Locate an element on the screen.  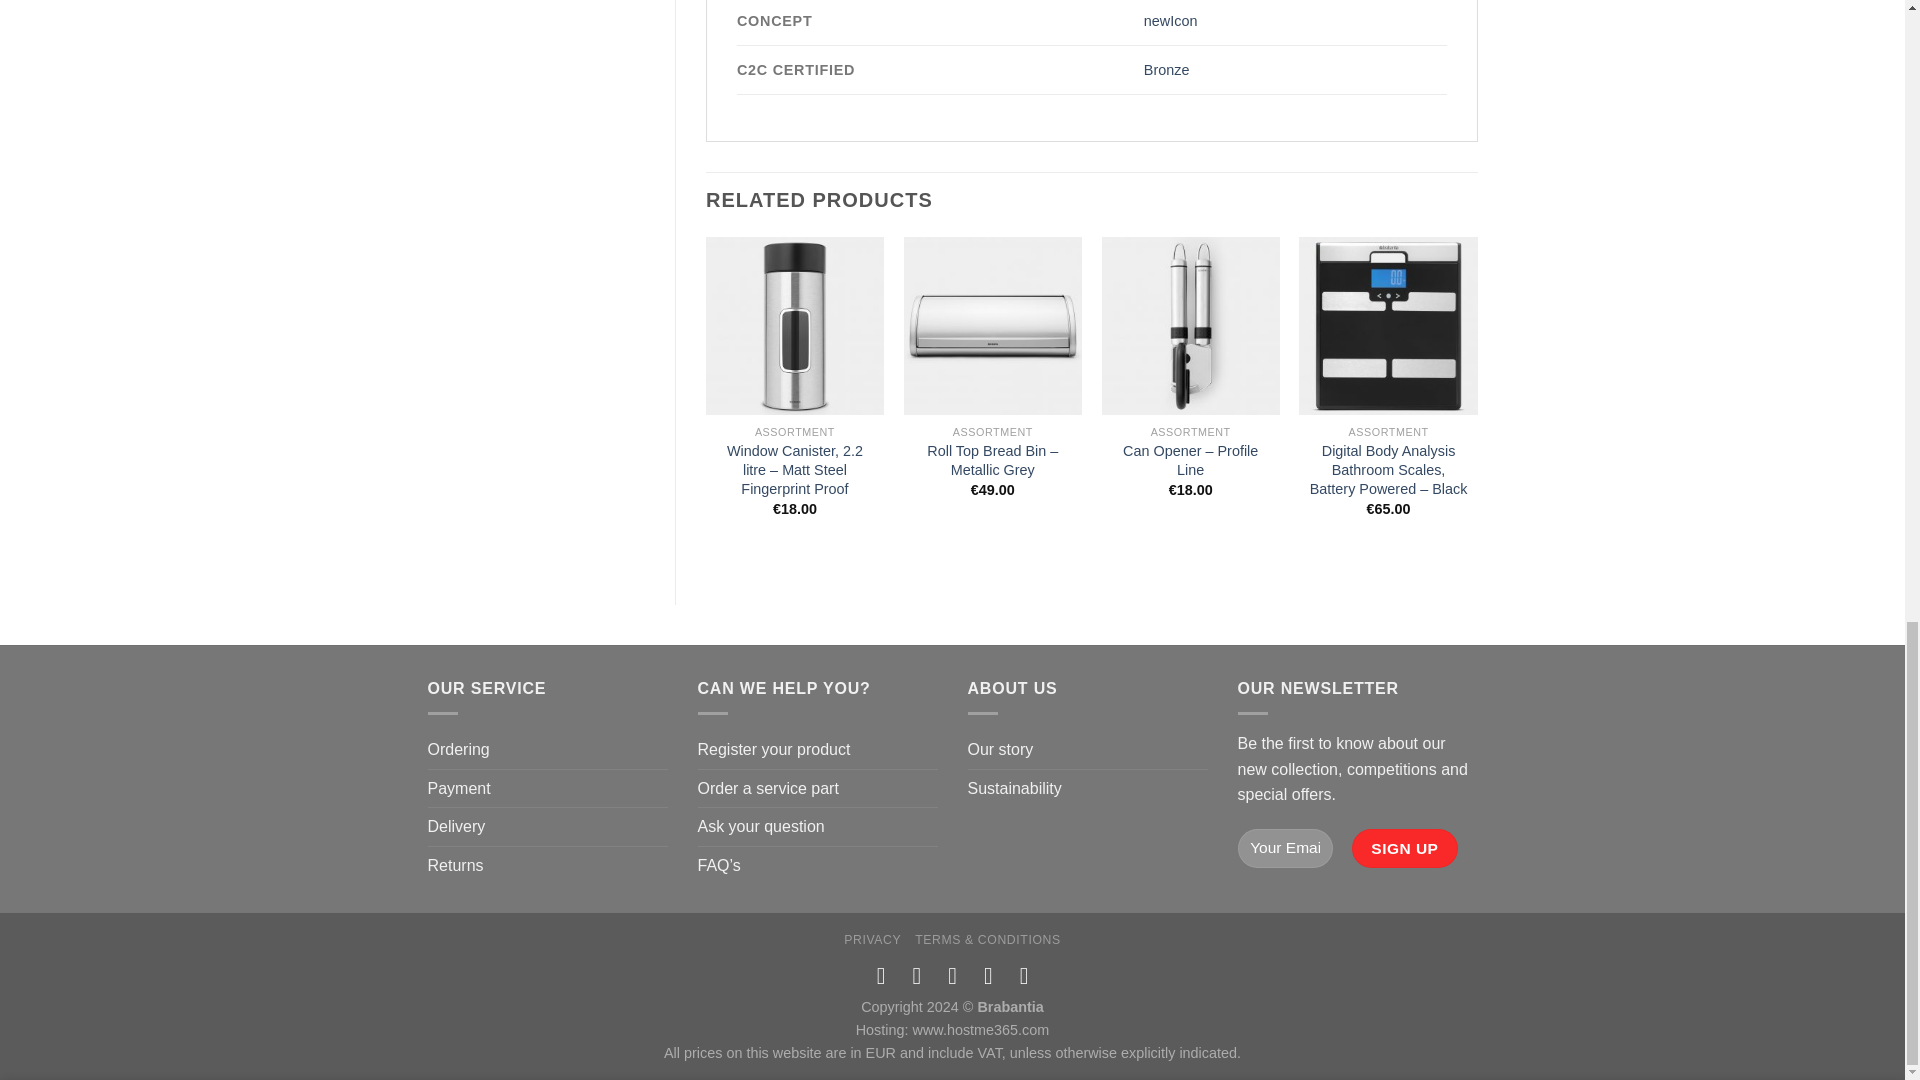
Sign Up is located at coordinates (1404, 848).